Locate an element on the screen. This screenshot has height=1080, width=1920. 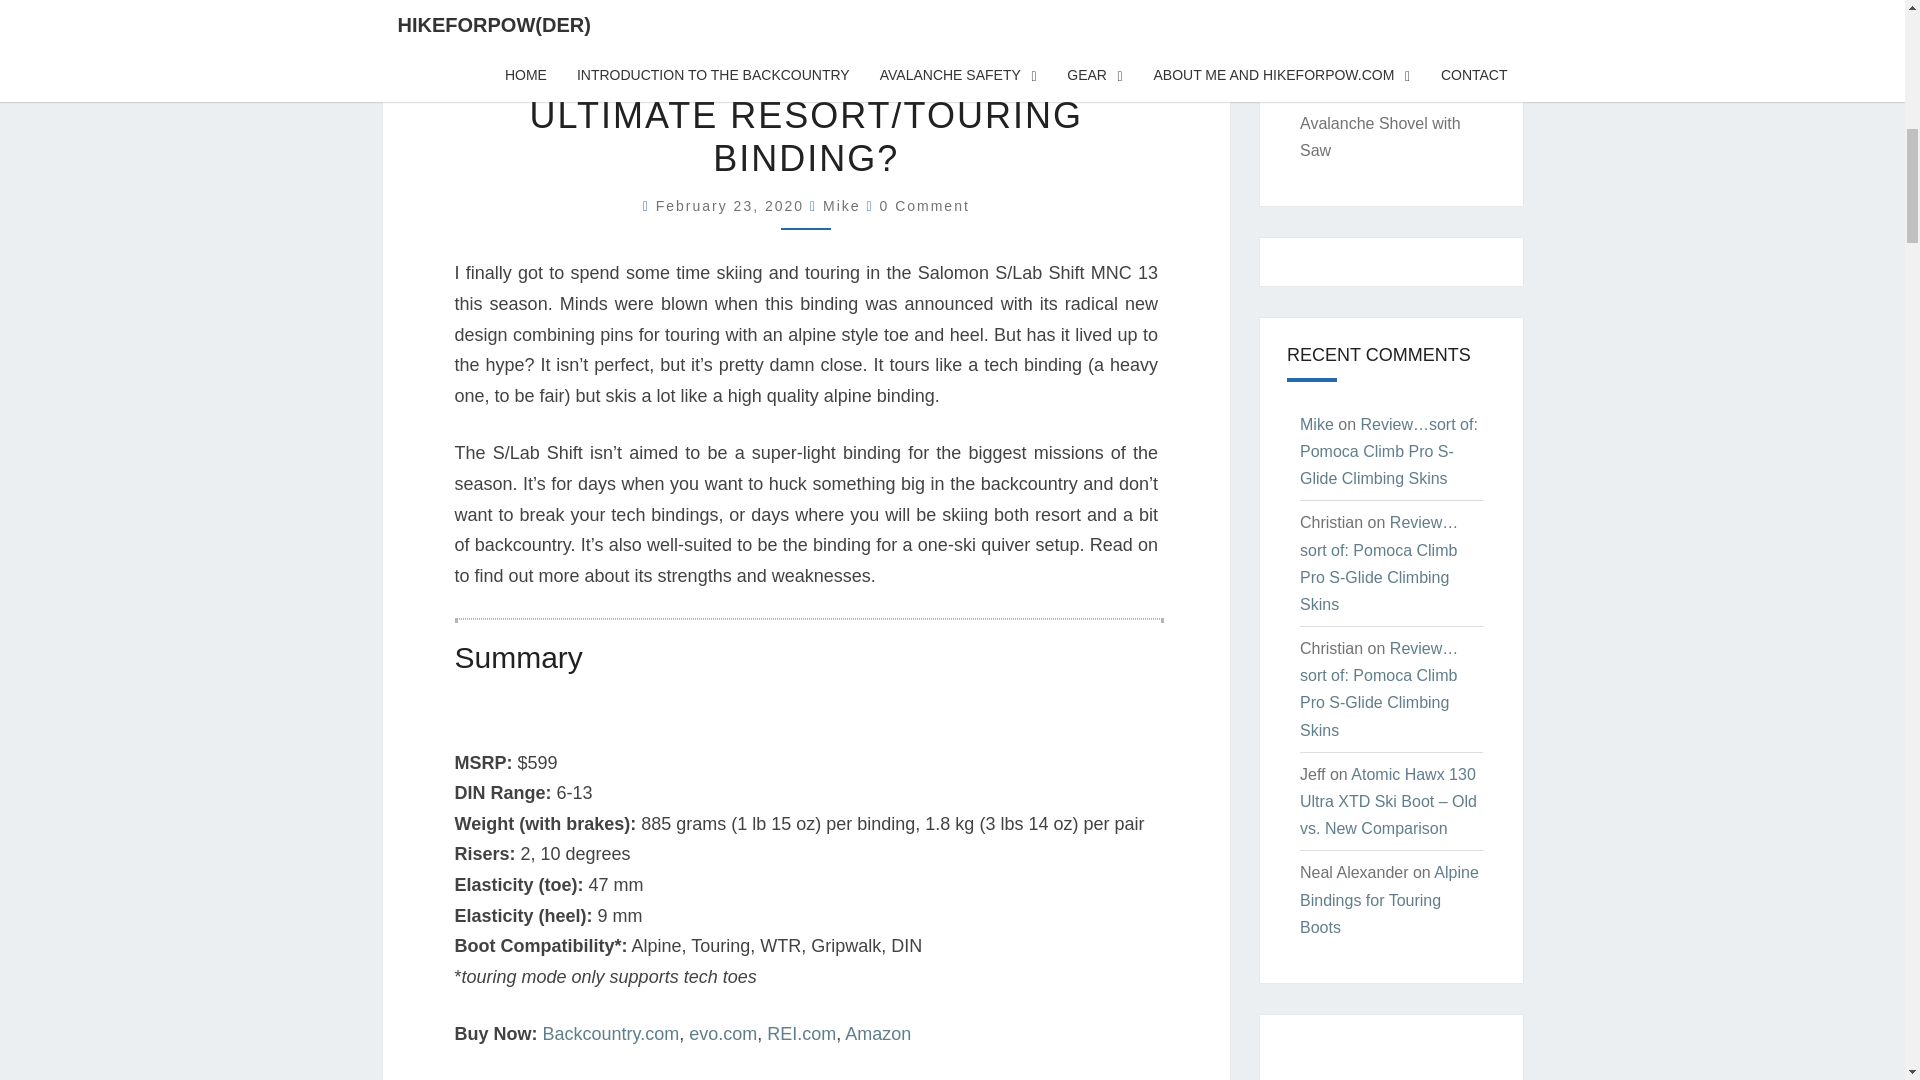
REI.com is located at coordinates (800, 1034).